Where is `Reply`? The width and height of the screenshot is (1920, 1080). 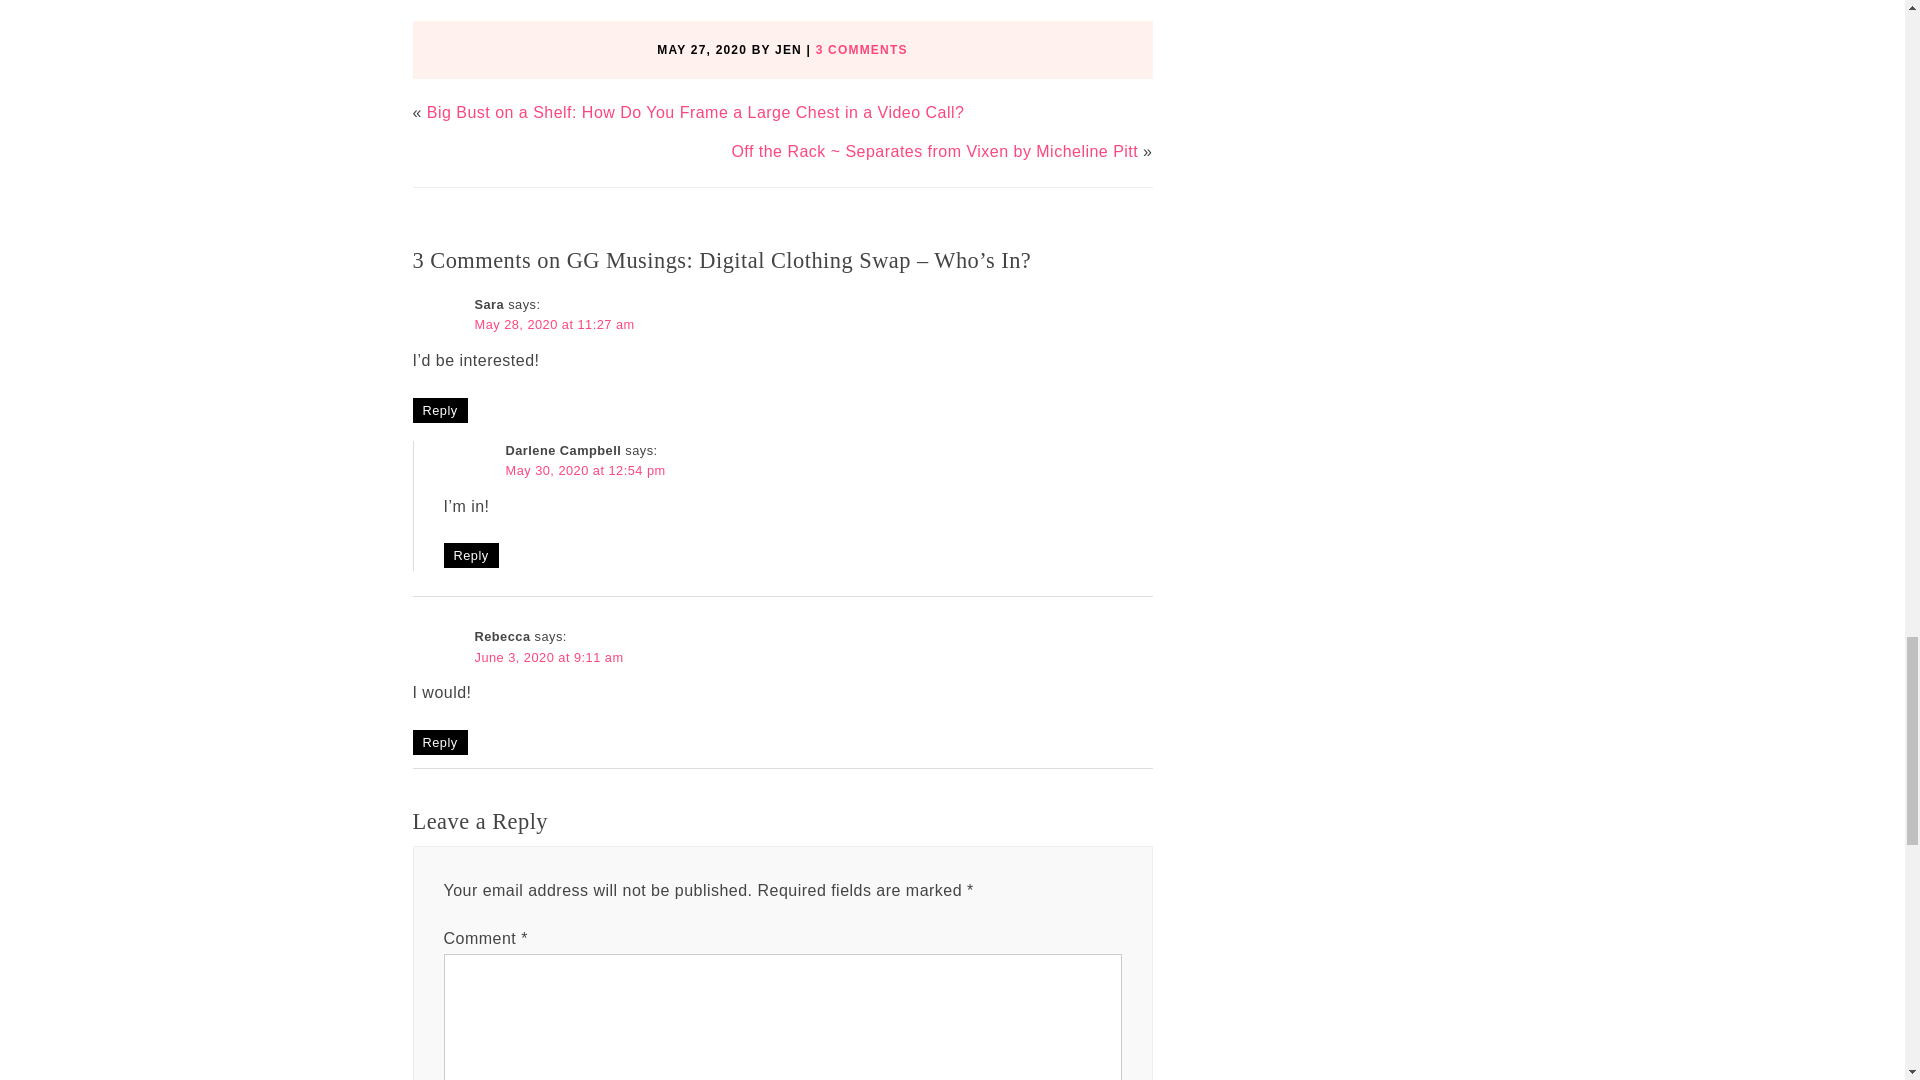
Reply is located at coordinates (471, 556).